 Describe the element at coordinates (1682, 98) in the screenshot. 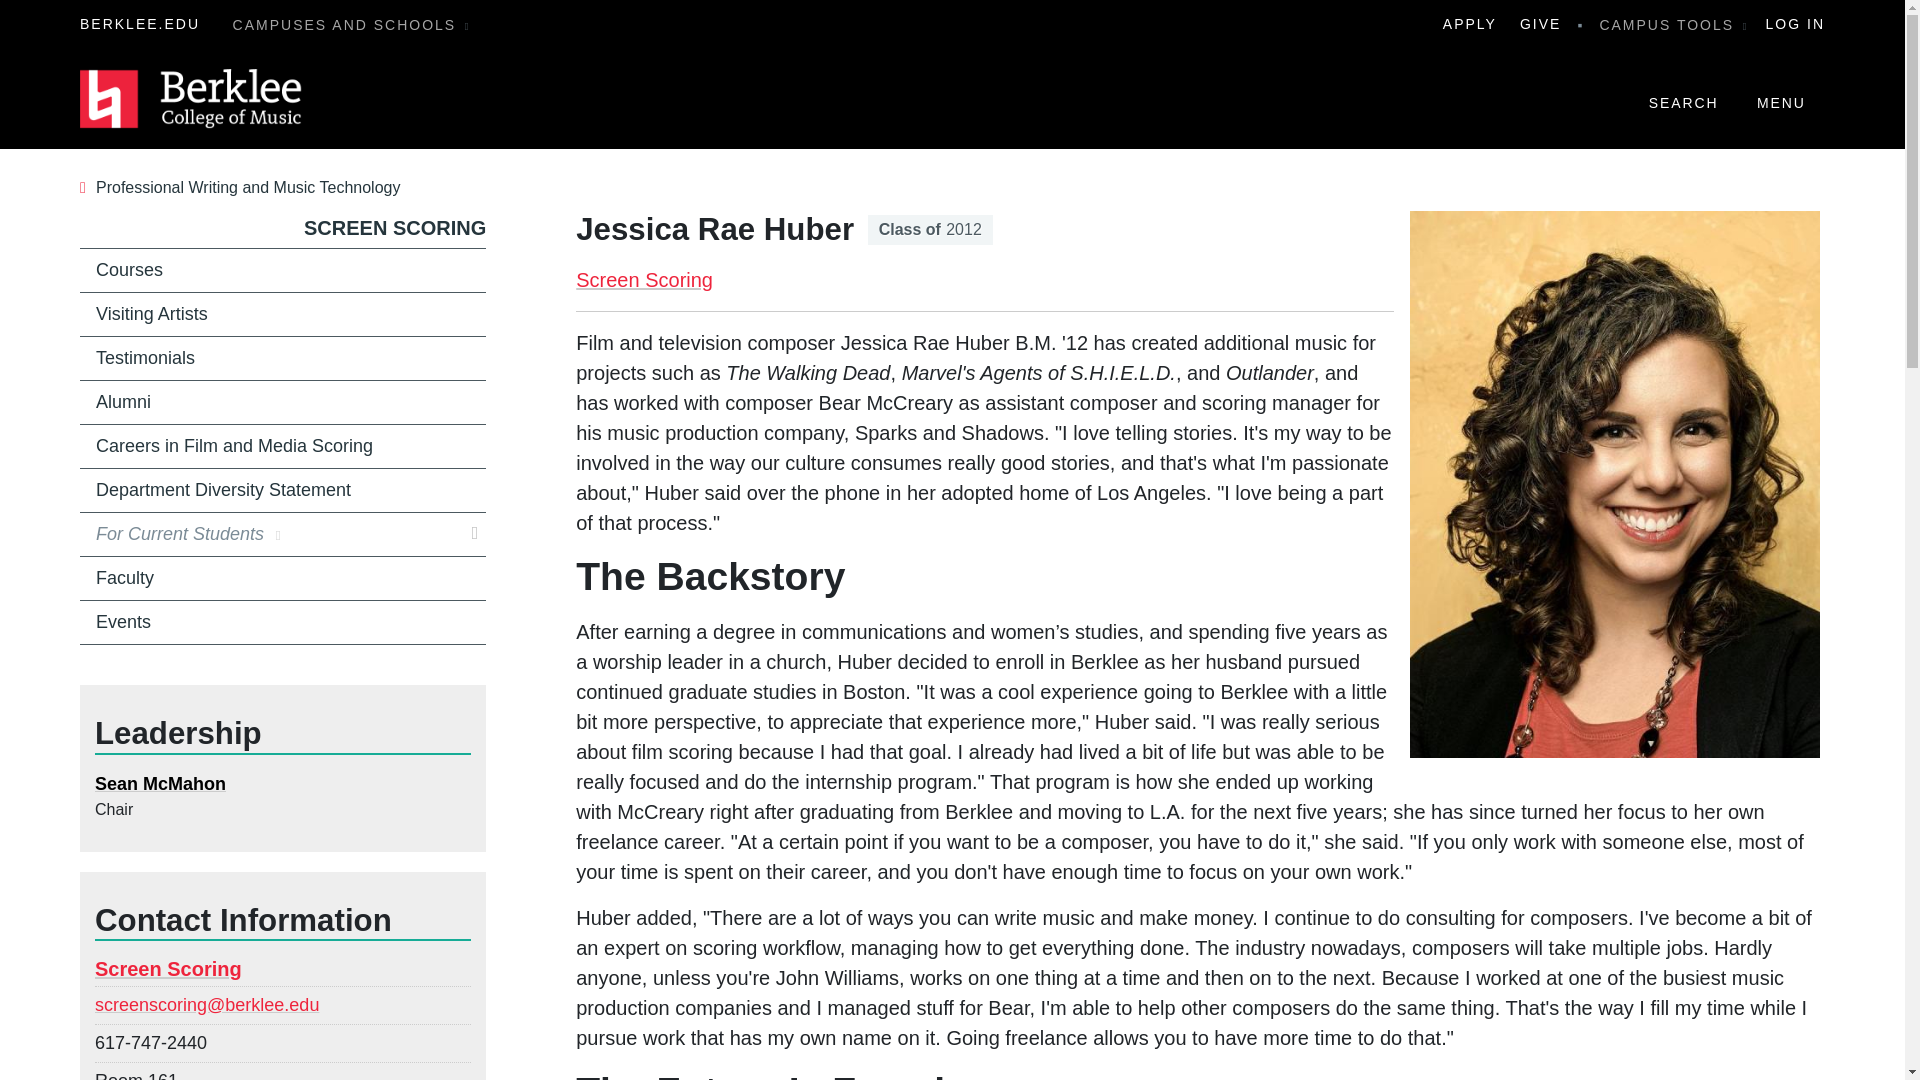

I see `SEARCH` at that location.